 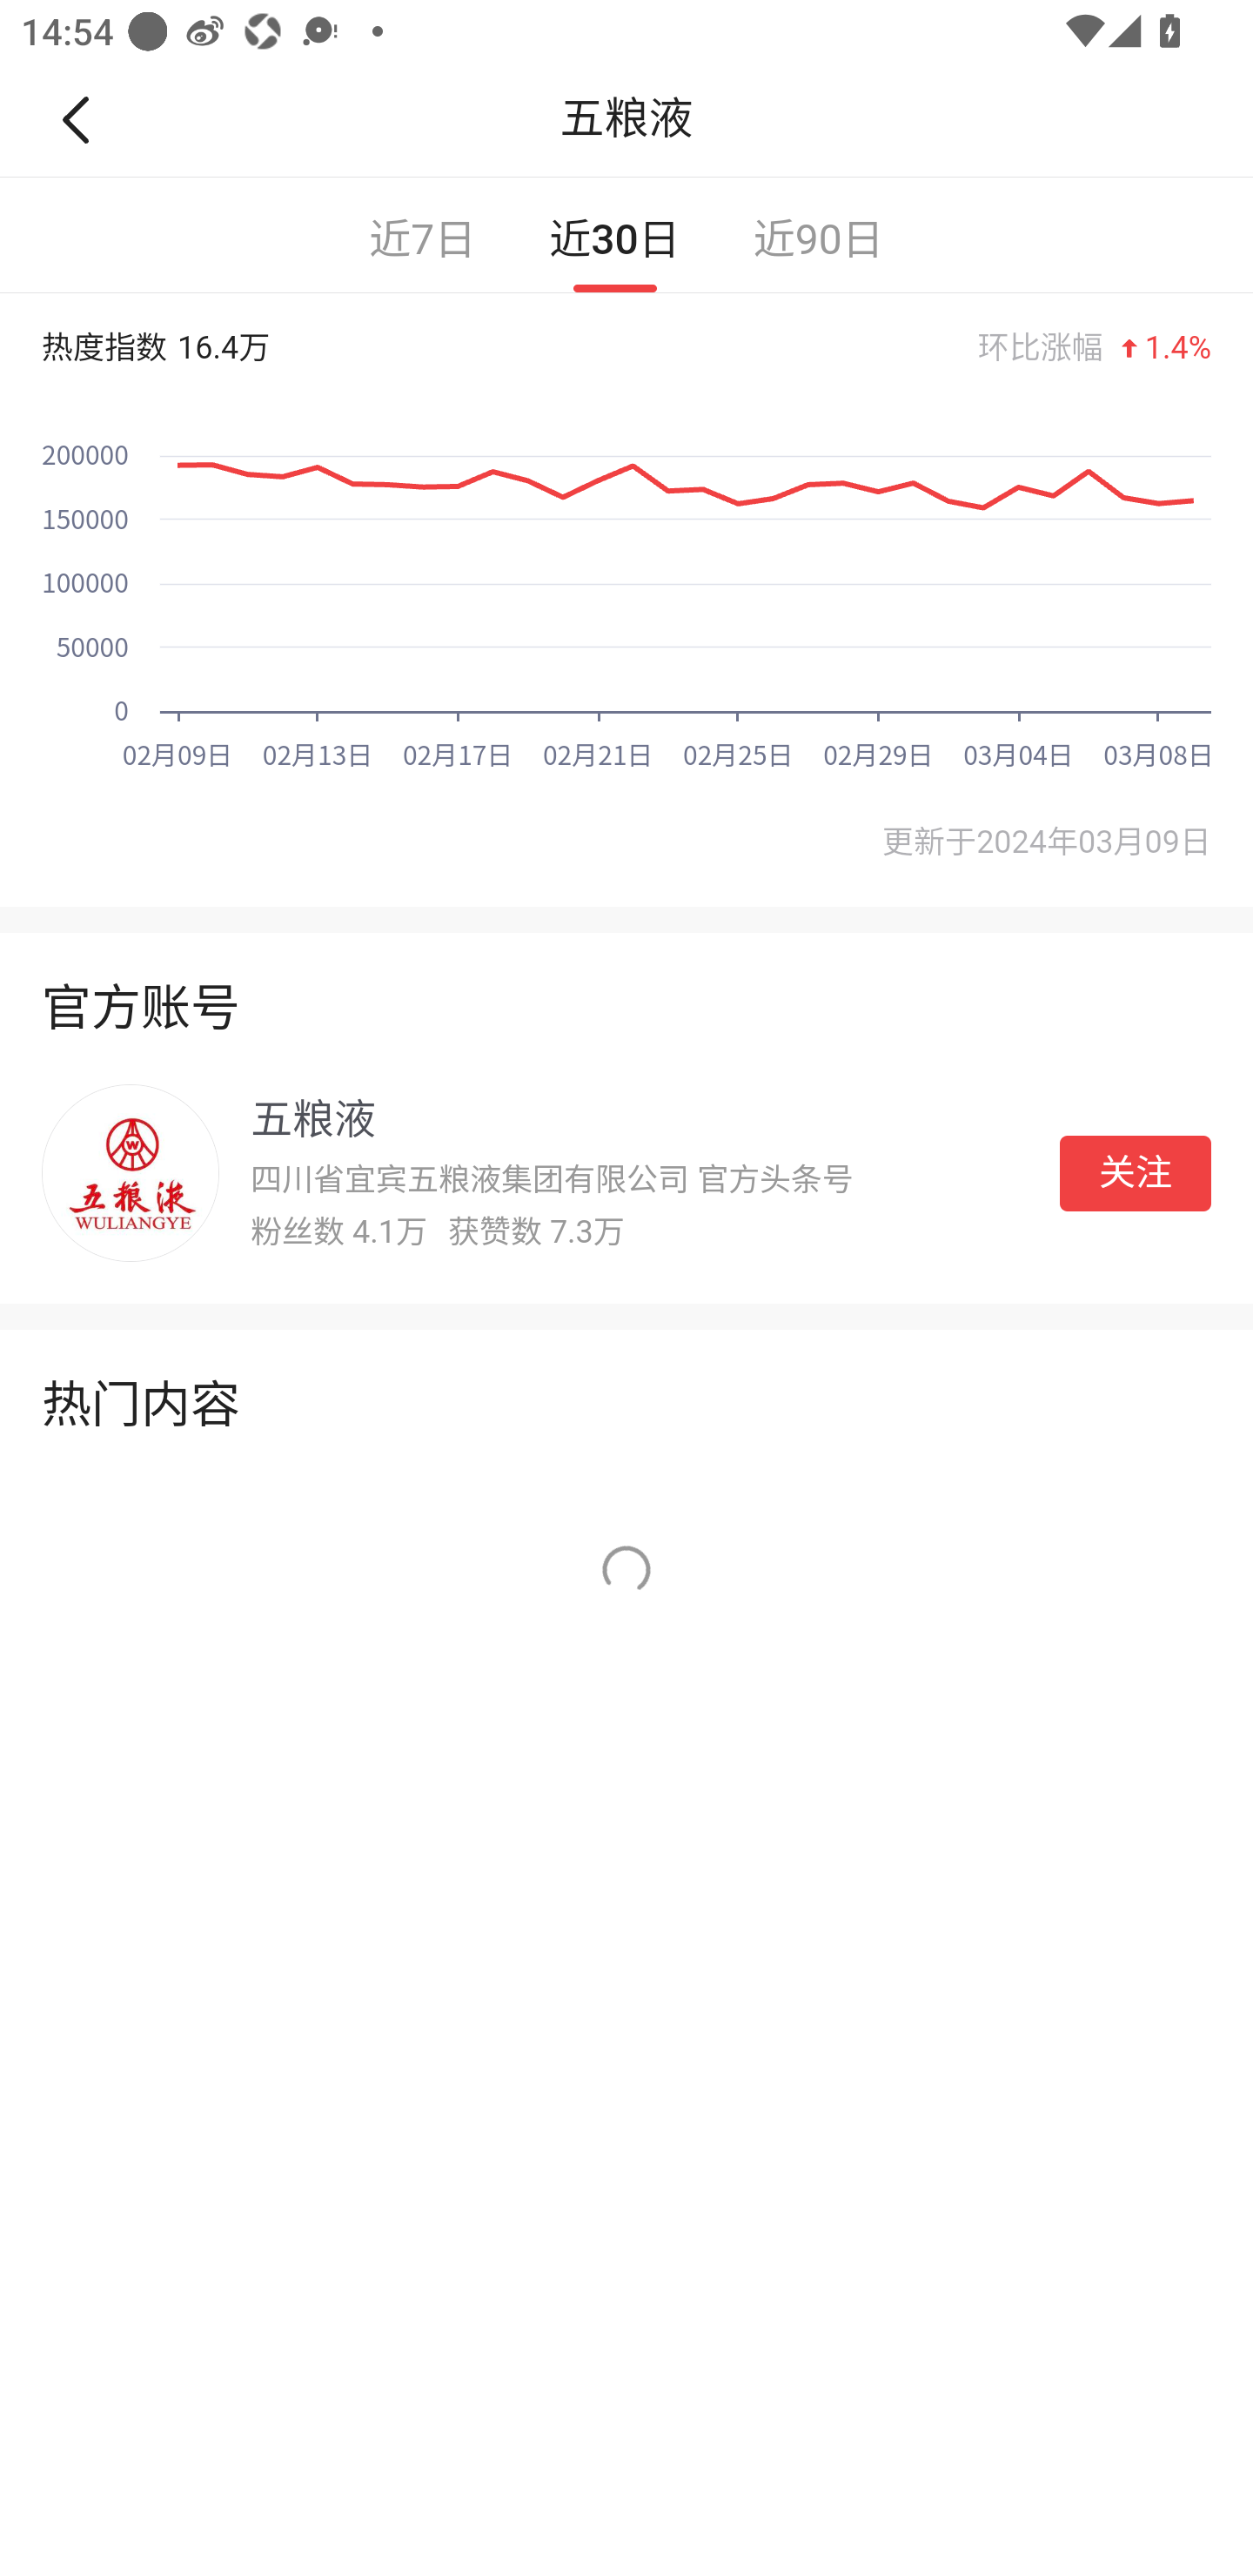 I want to click on 头像 五粮液 四川省宜宾五粮液集团有限公司 官方头条号 粉丝数 4.1万获赞数 7.3万 关注, so click(x=626, y=1173).